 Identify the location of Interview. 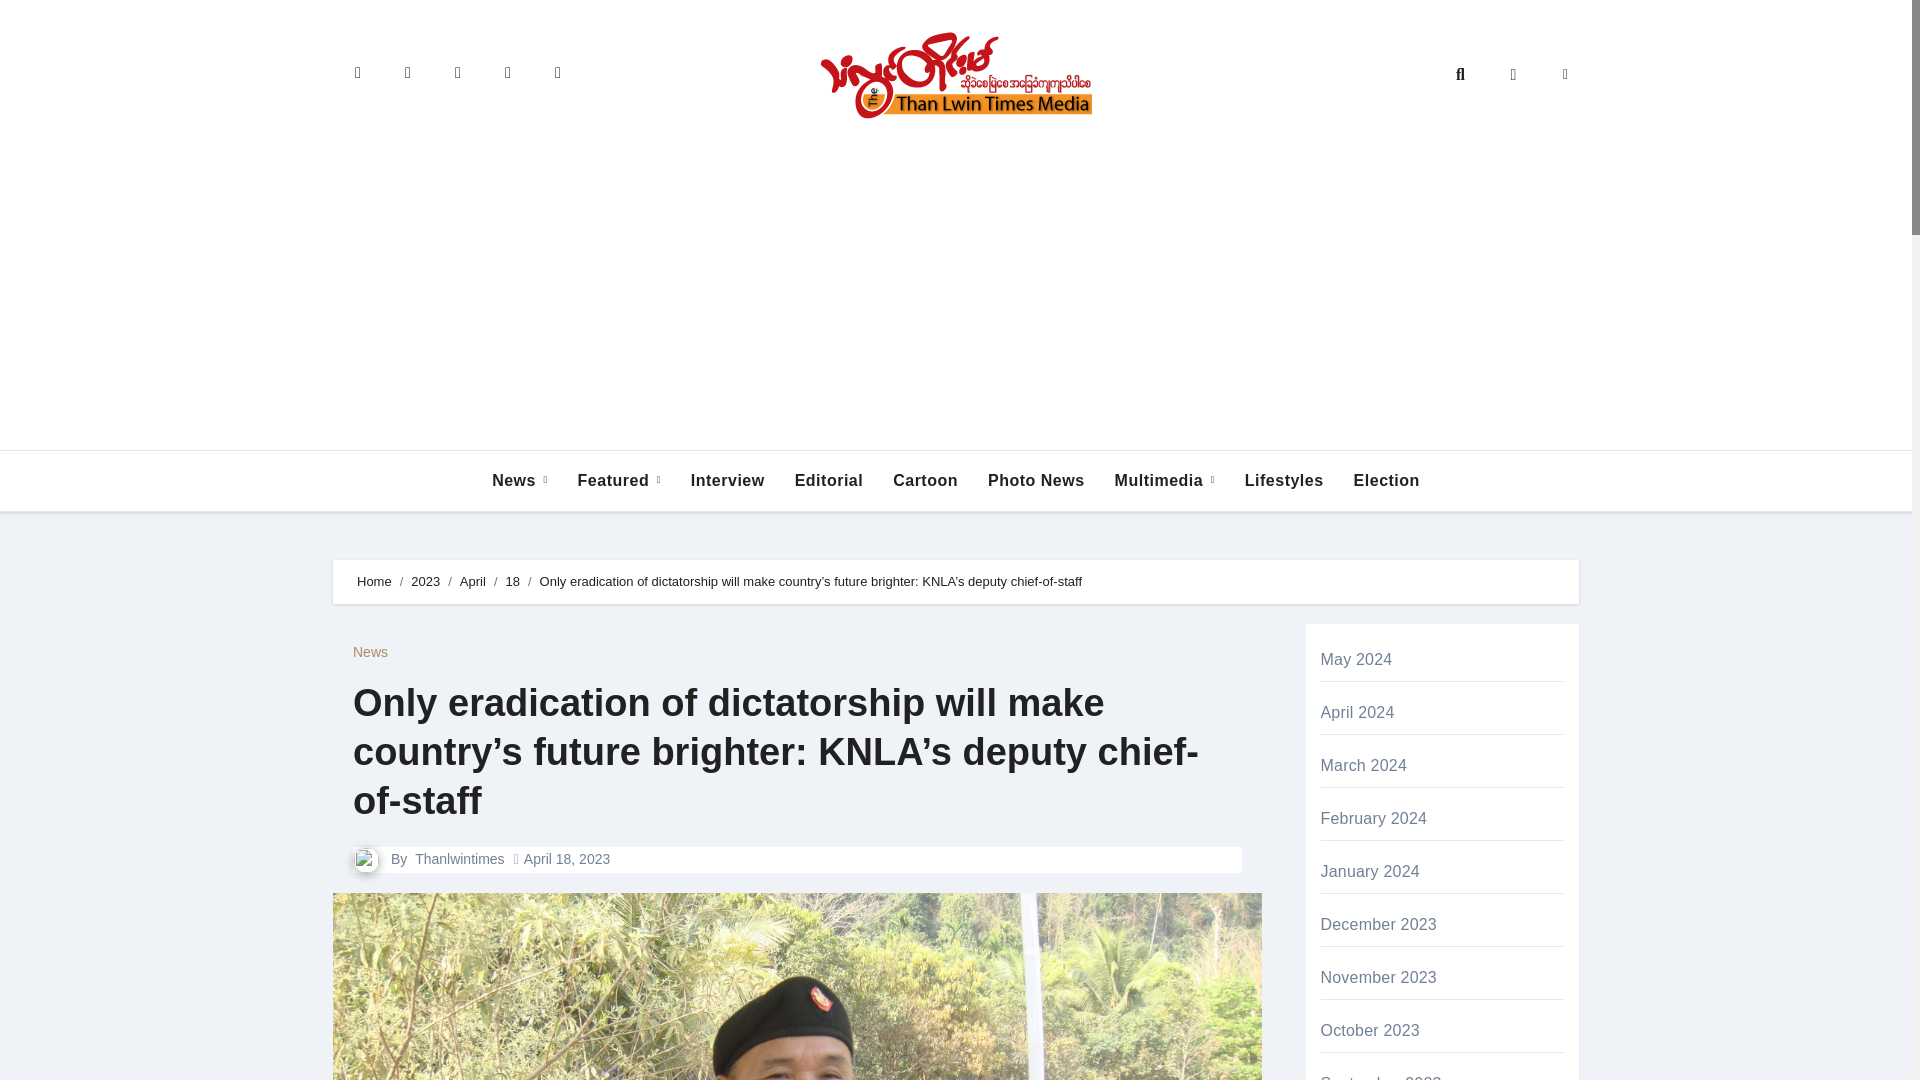
(727, 481).